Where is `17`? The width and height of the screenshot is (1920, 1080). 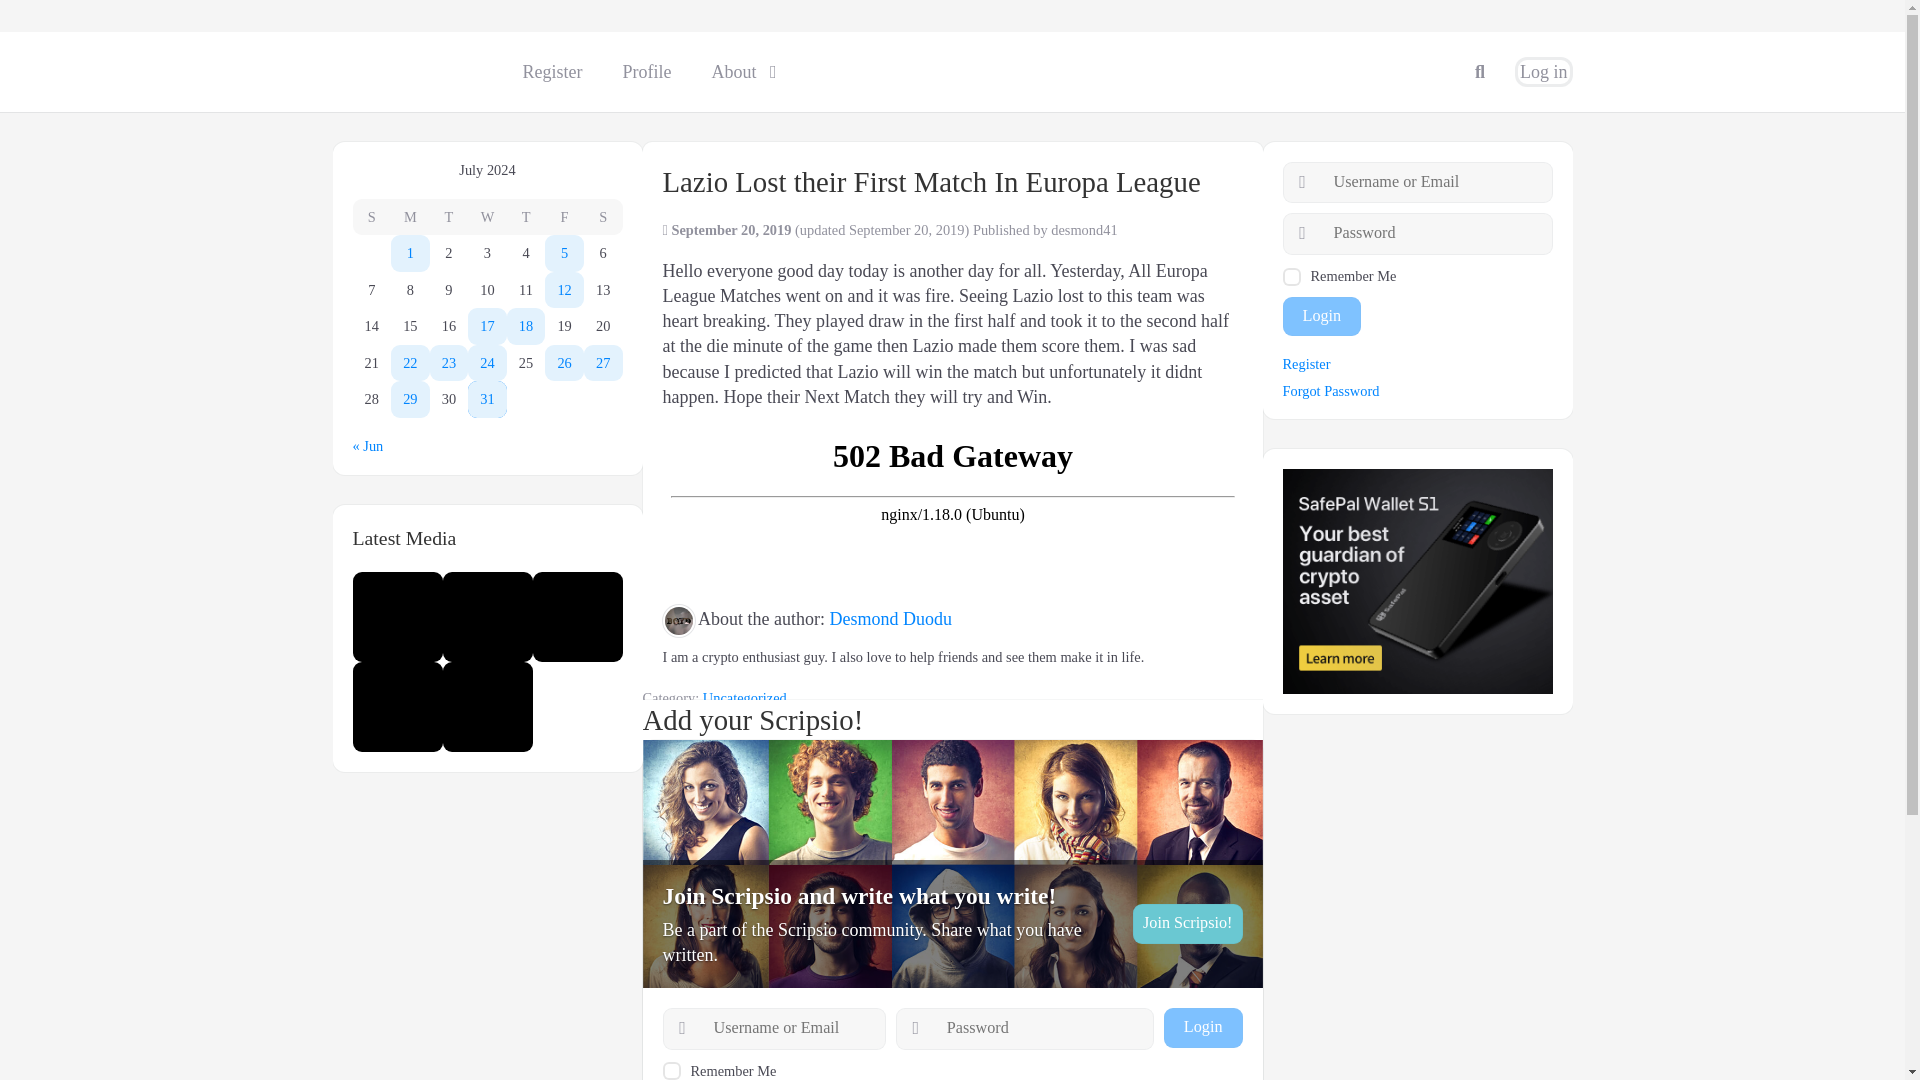
17 is located at coordinates (487, 326).